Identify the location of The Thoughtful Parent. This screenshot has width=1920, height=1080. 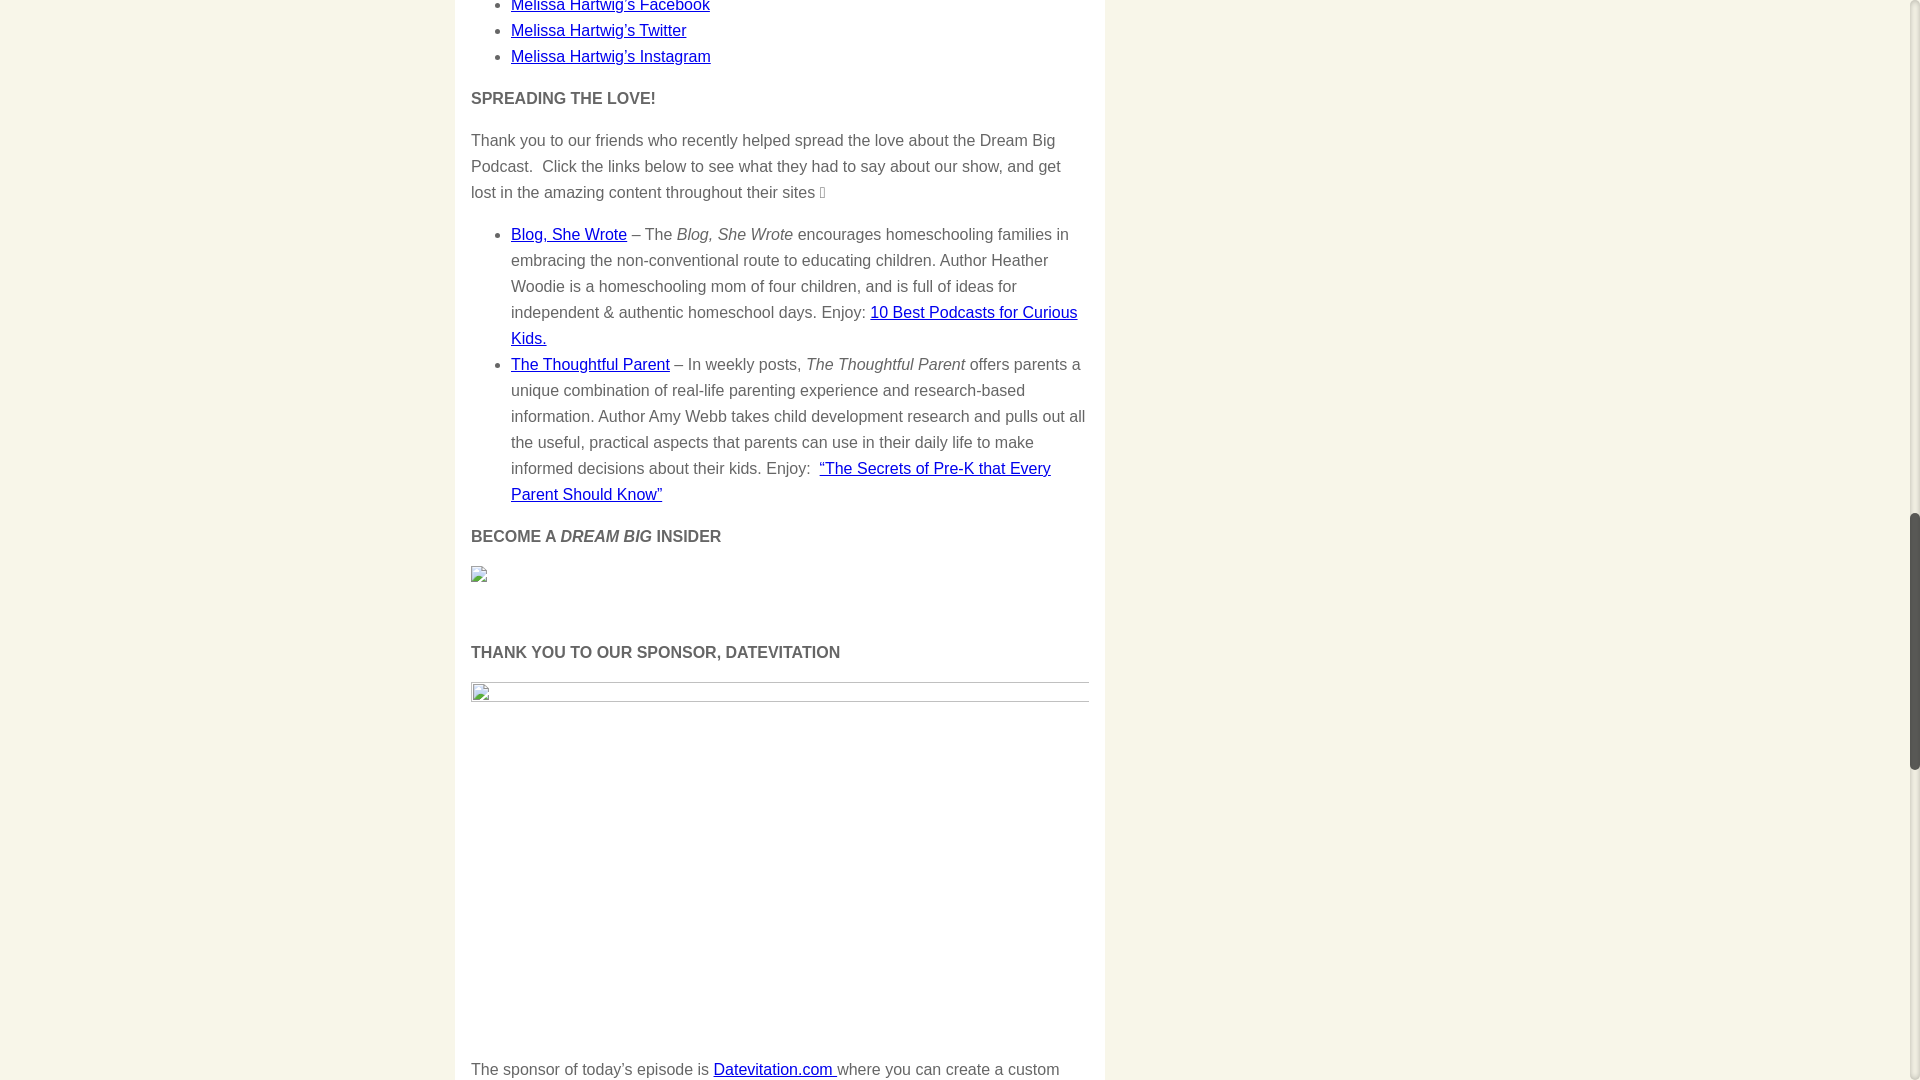
(590, 364).